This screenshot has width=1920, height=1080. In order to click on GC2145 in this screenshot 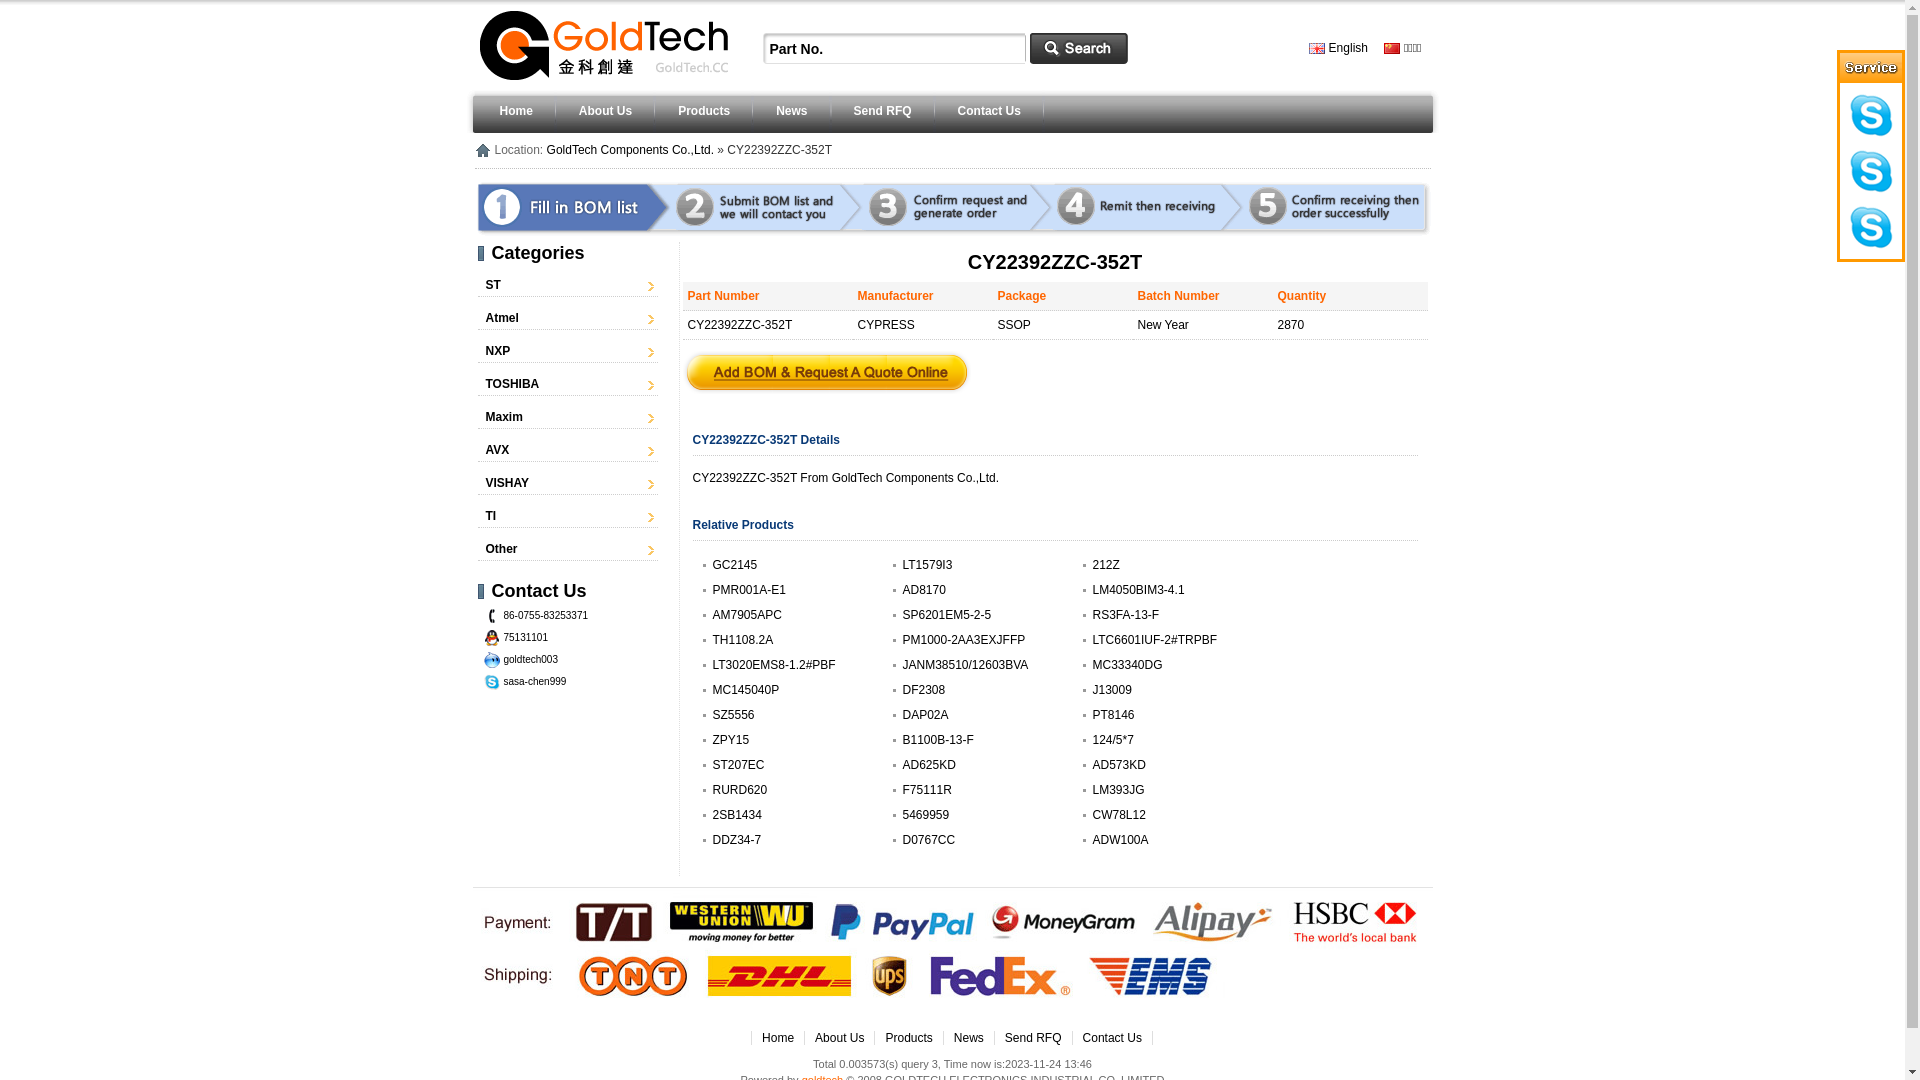, I will do `click(734, 565)`.